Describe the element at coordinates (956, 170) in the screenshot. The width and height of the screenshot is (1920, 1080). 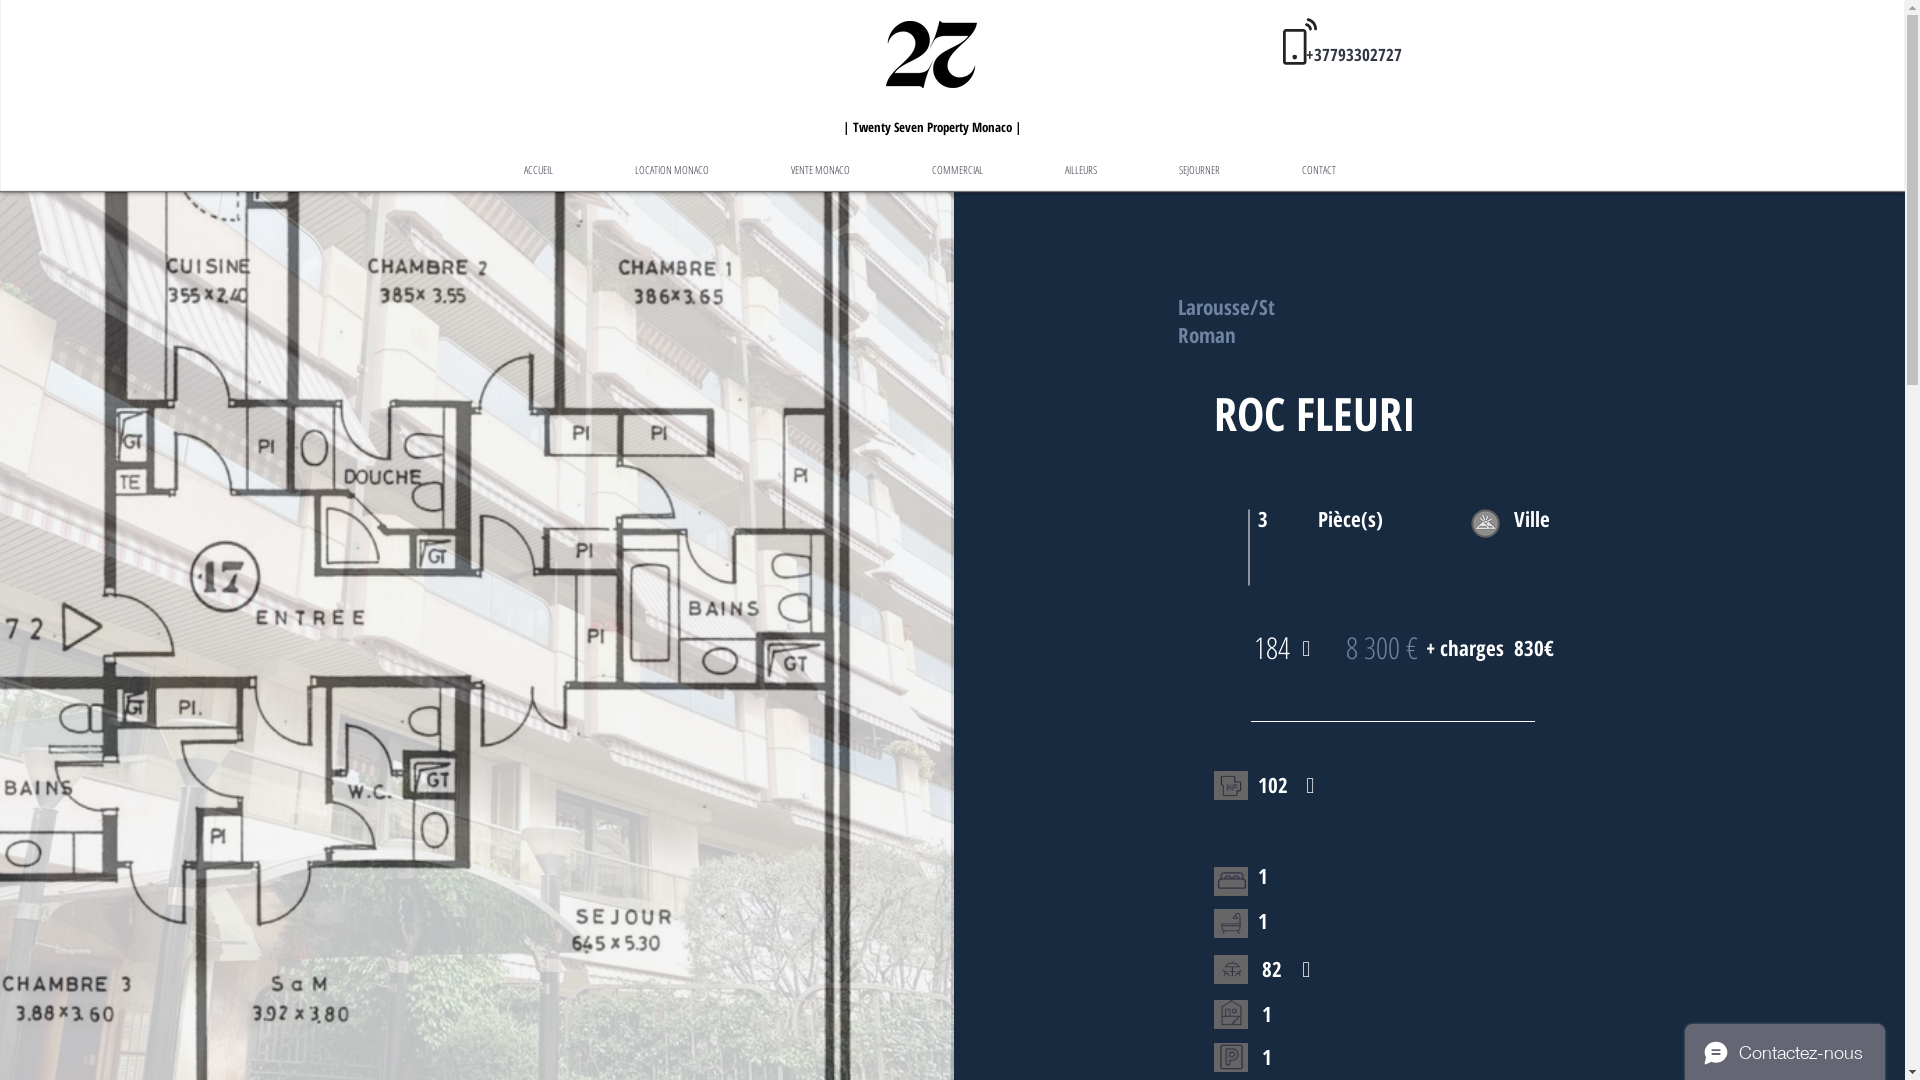
I see `COMMERCIAL` at that location.